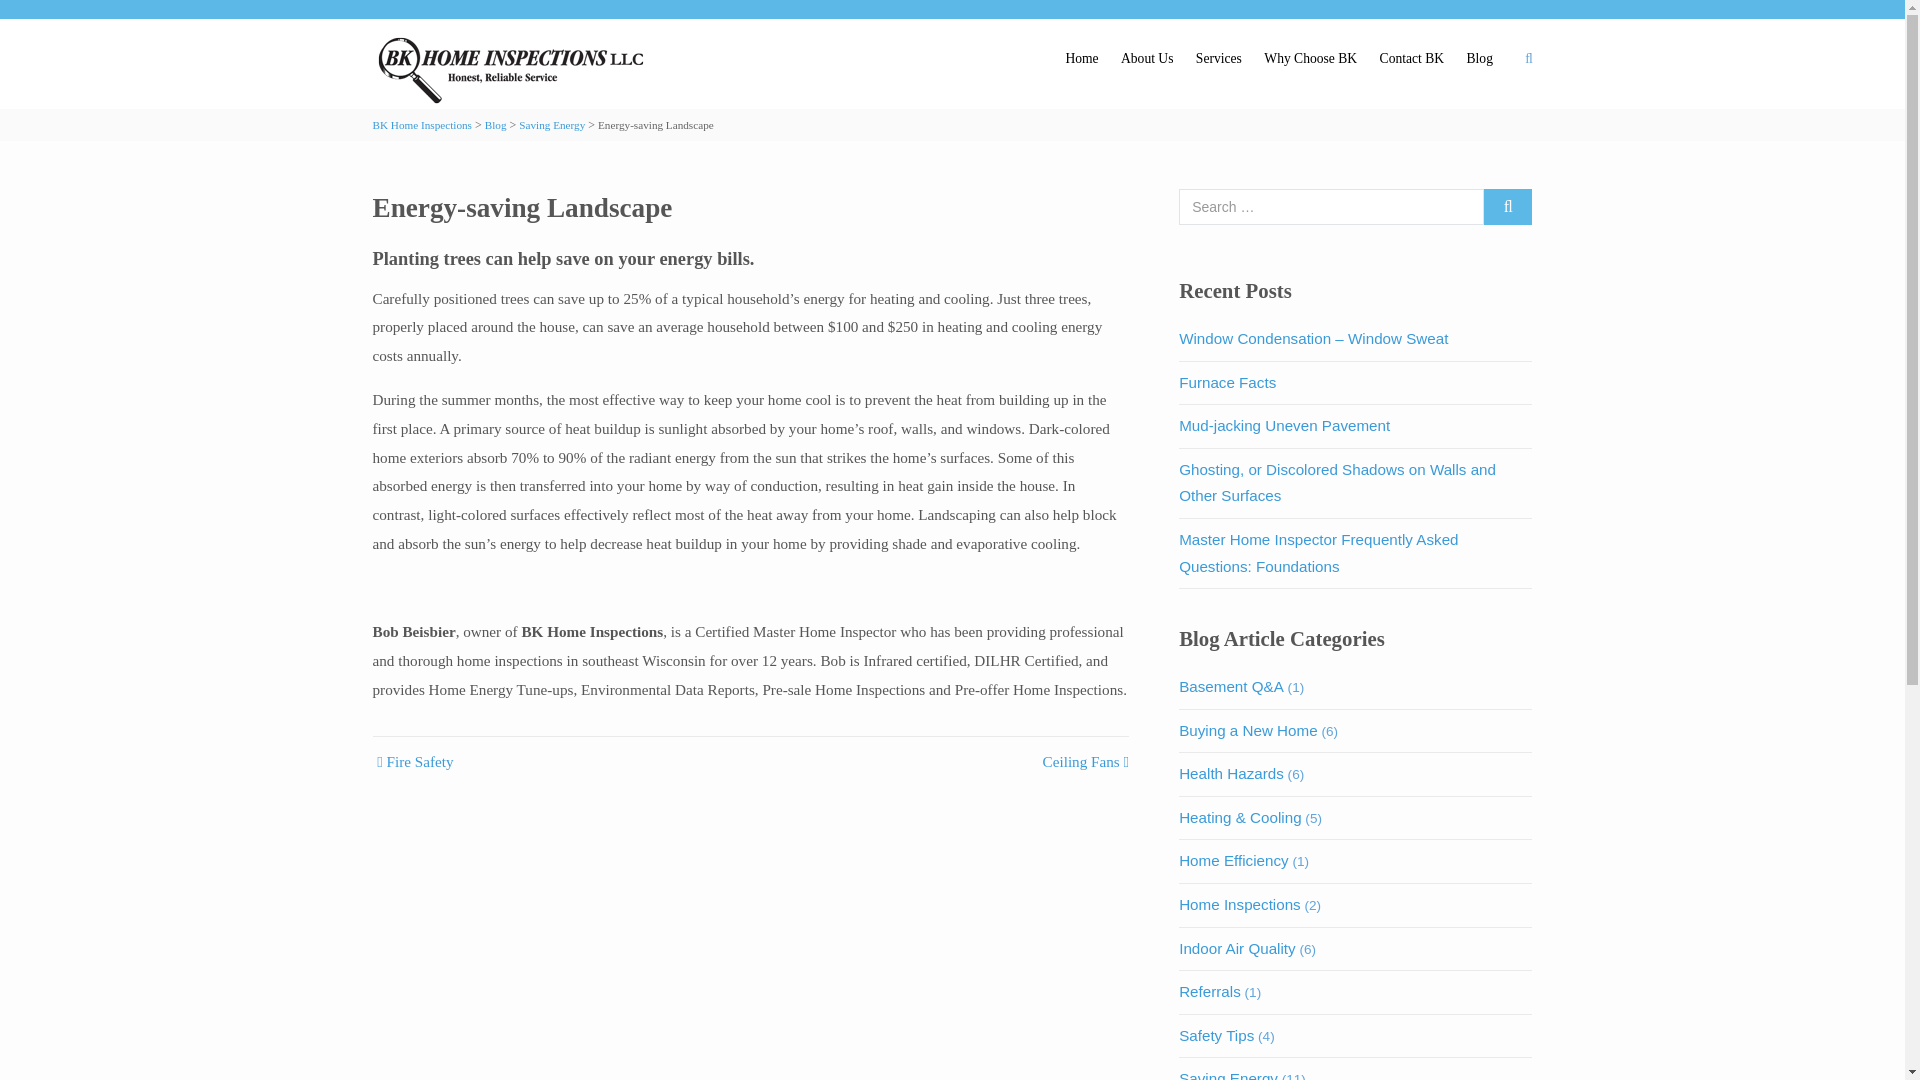  I want to click on Go to the Saving Energy Category archives., so click(552, 124).